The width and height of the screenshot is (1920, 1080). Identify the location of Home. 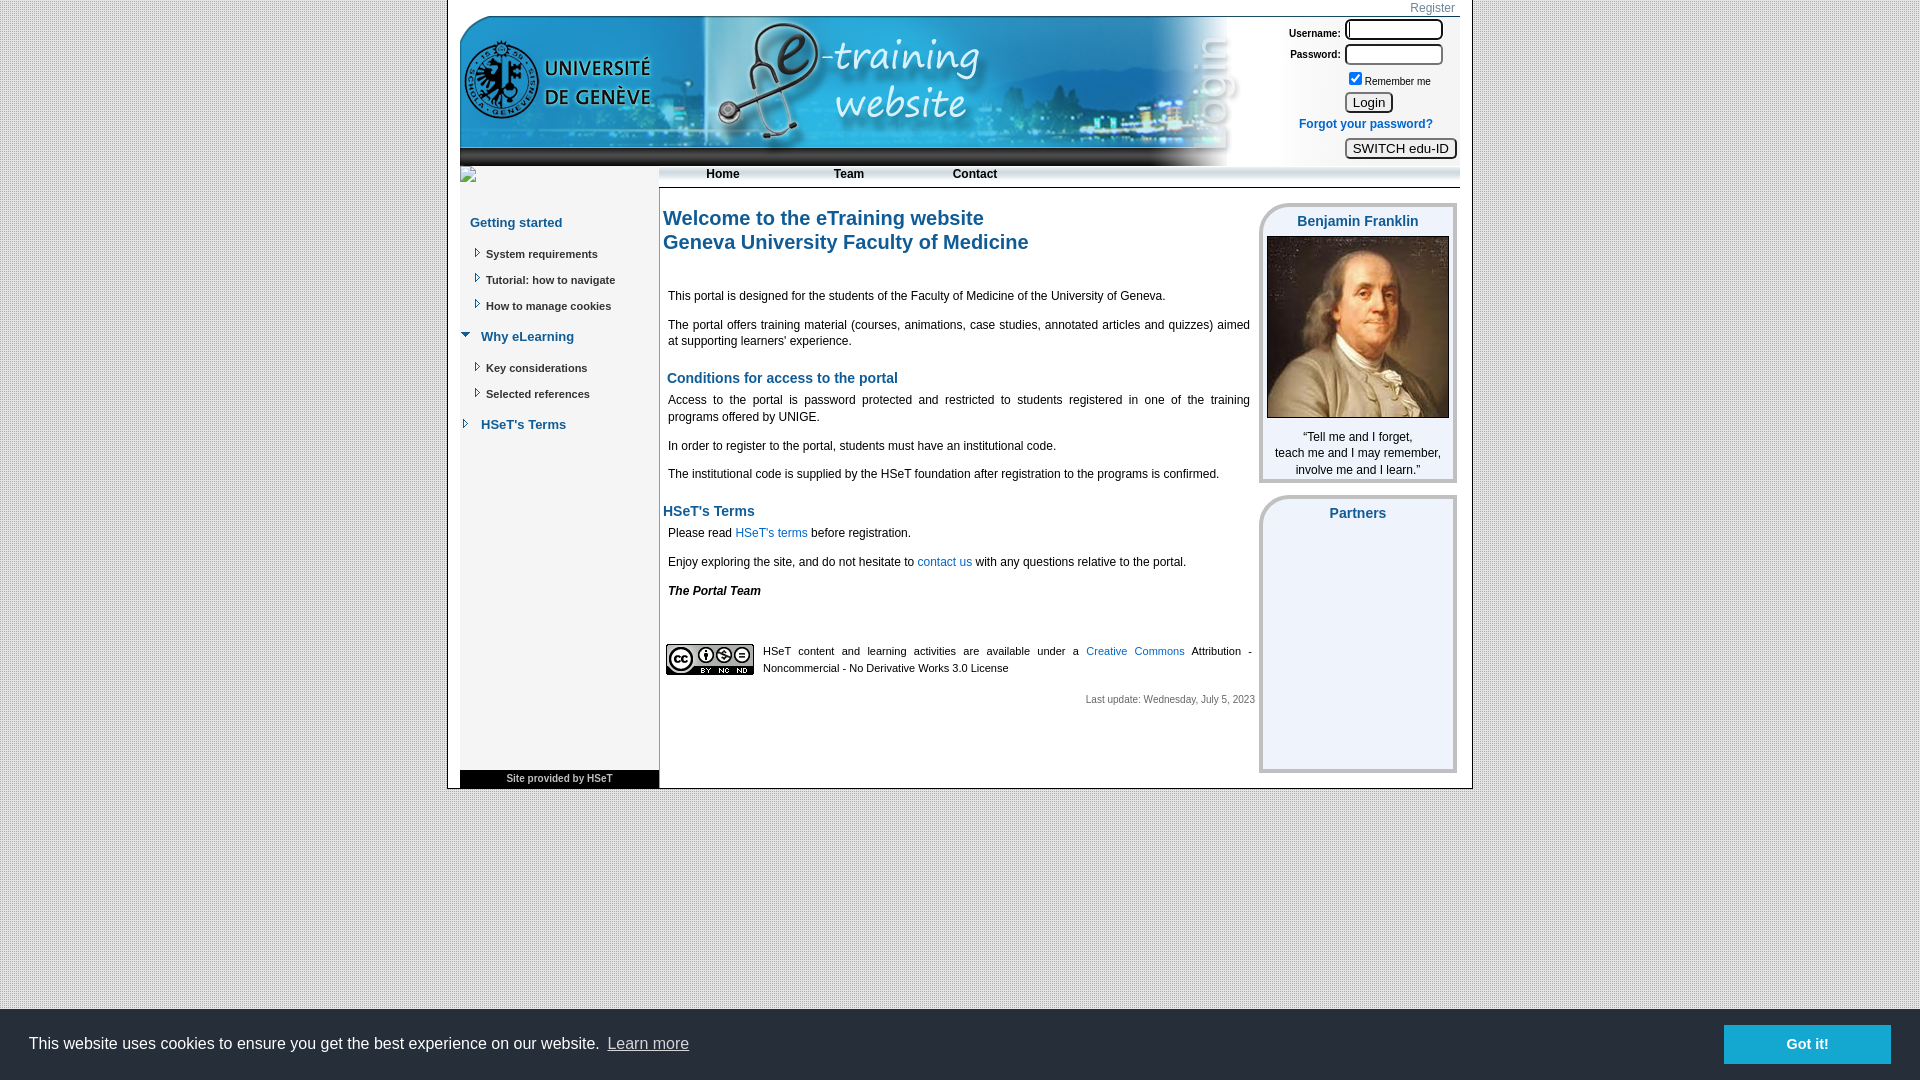
(723, 176).